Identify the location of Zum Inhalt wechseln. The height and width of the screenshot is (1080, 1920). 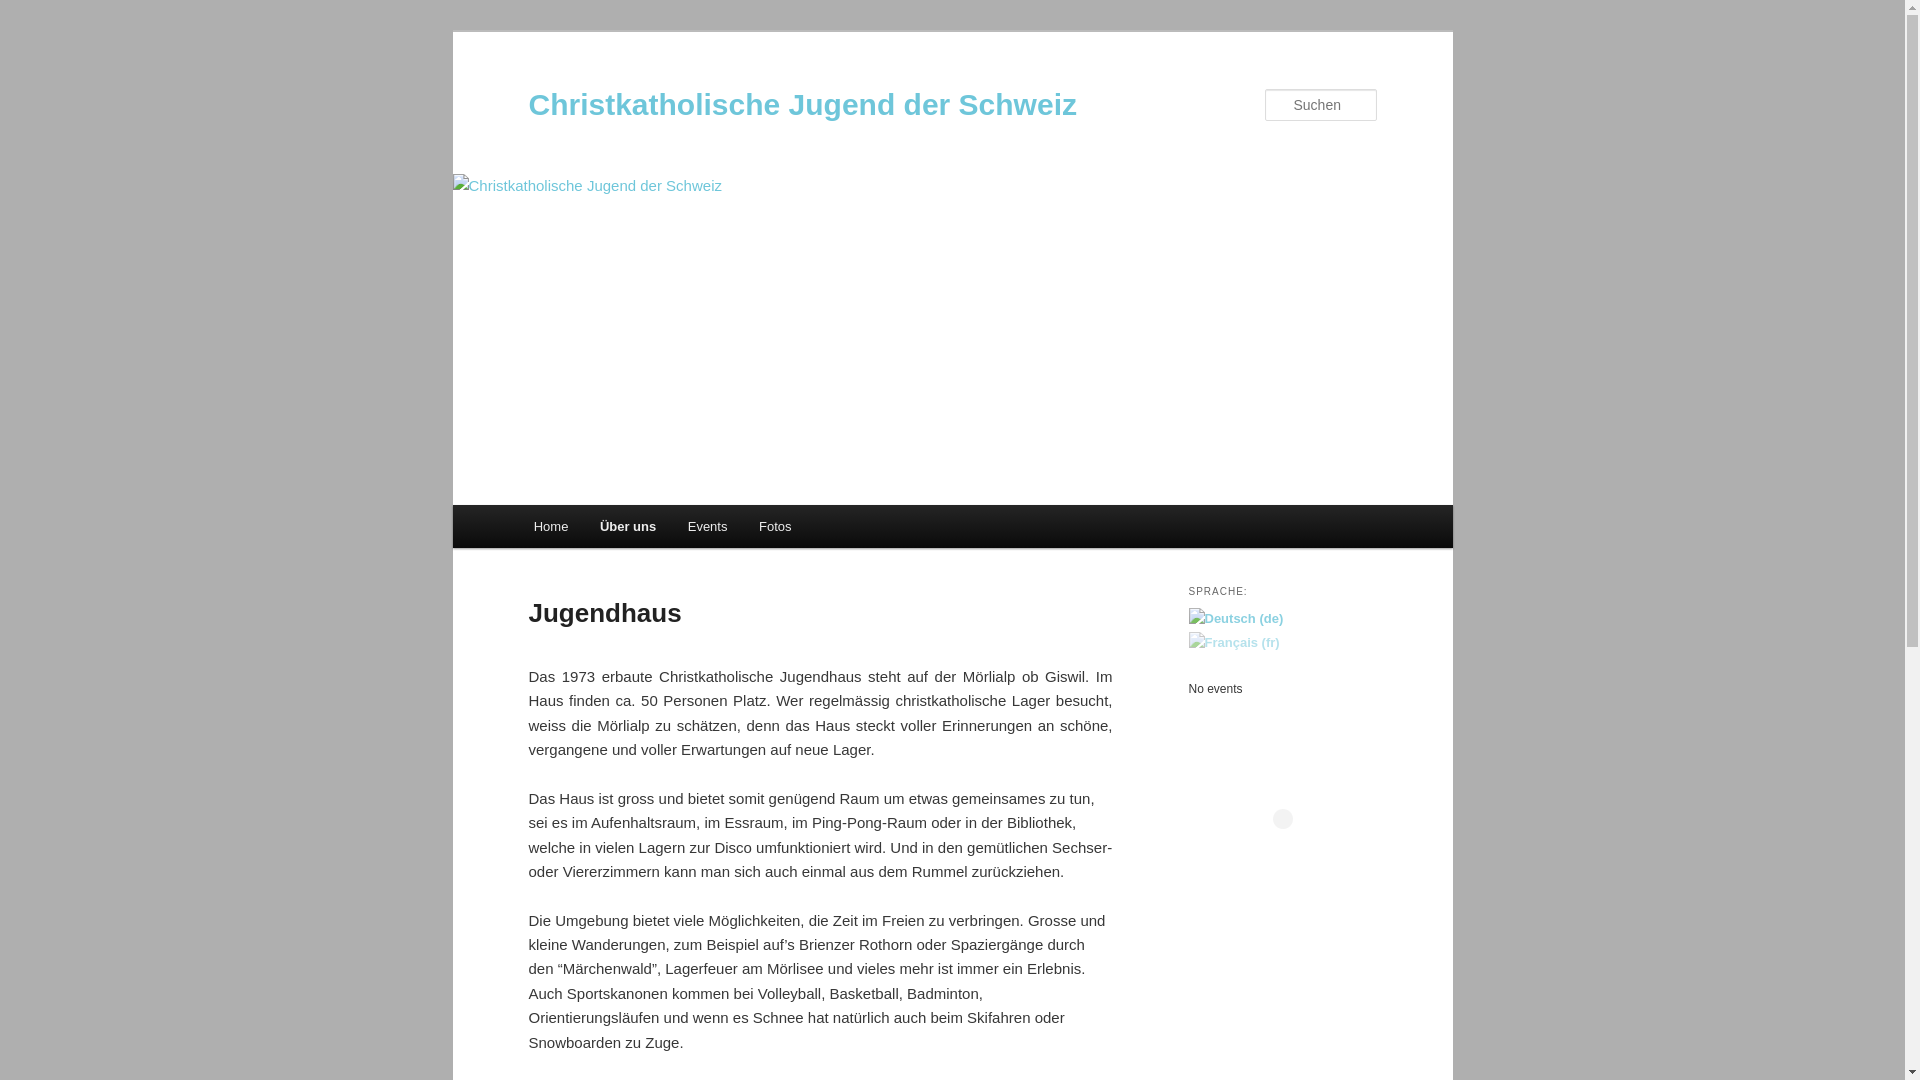
(30, 30).